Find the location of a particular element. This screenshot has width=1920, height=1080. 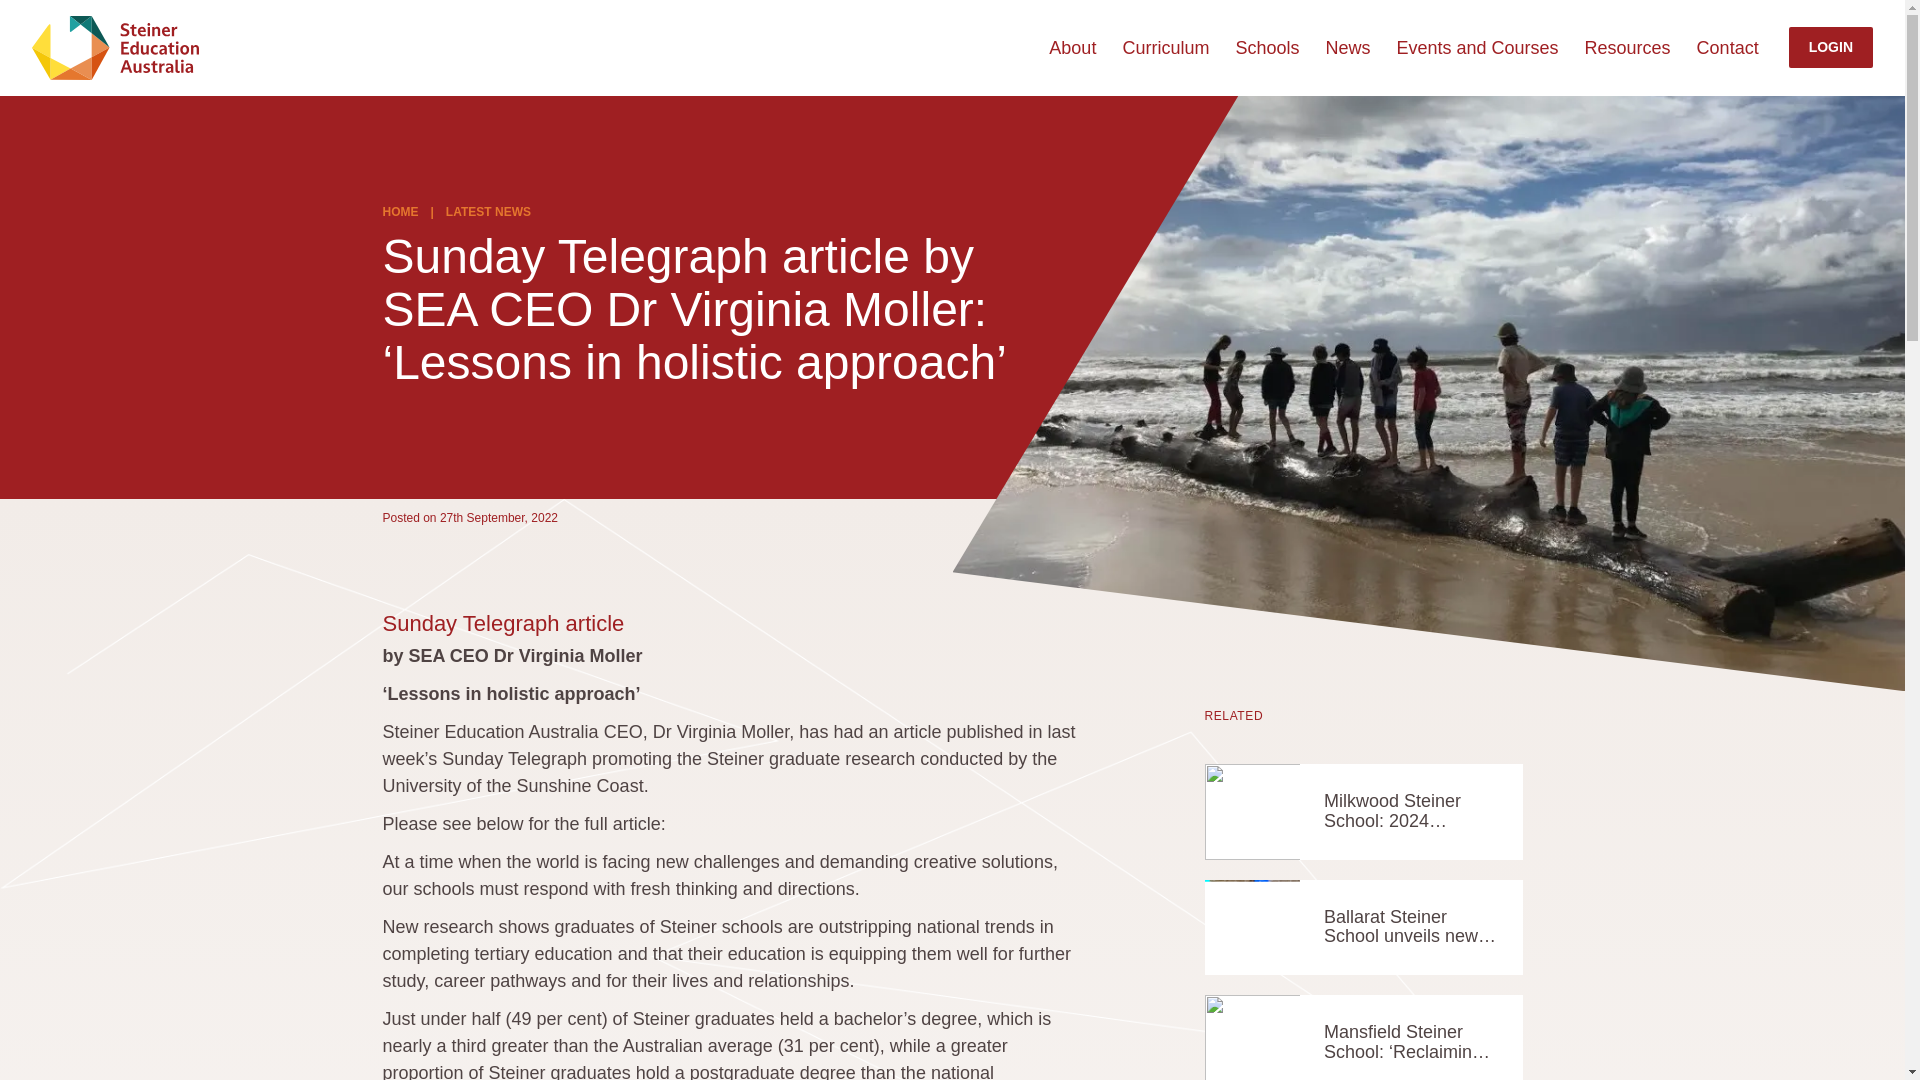

News is located at coordinates (1347, 48).